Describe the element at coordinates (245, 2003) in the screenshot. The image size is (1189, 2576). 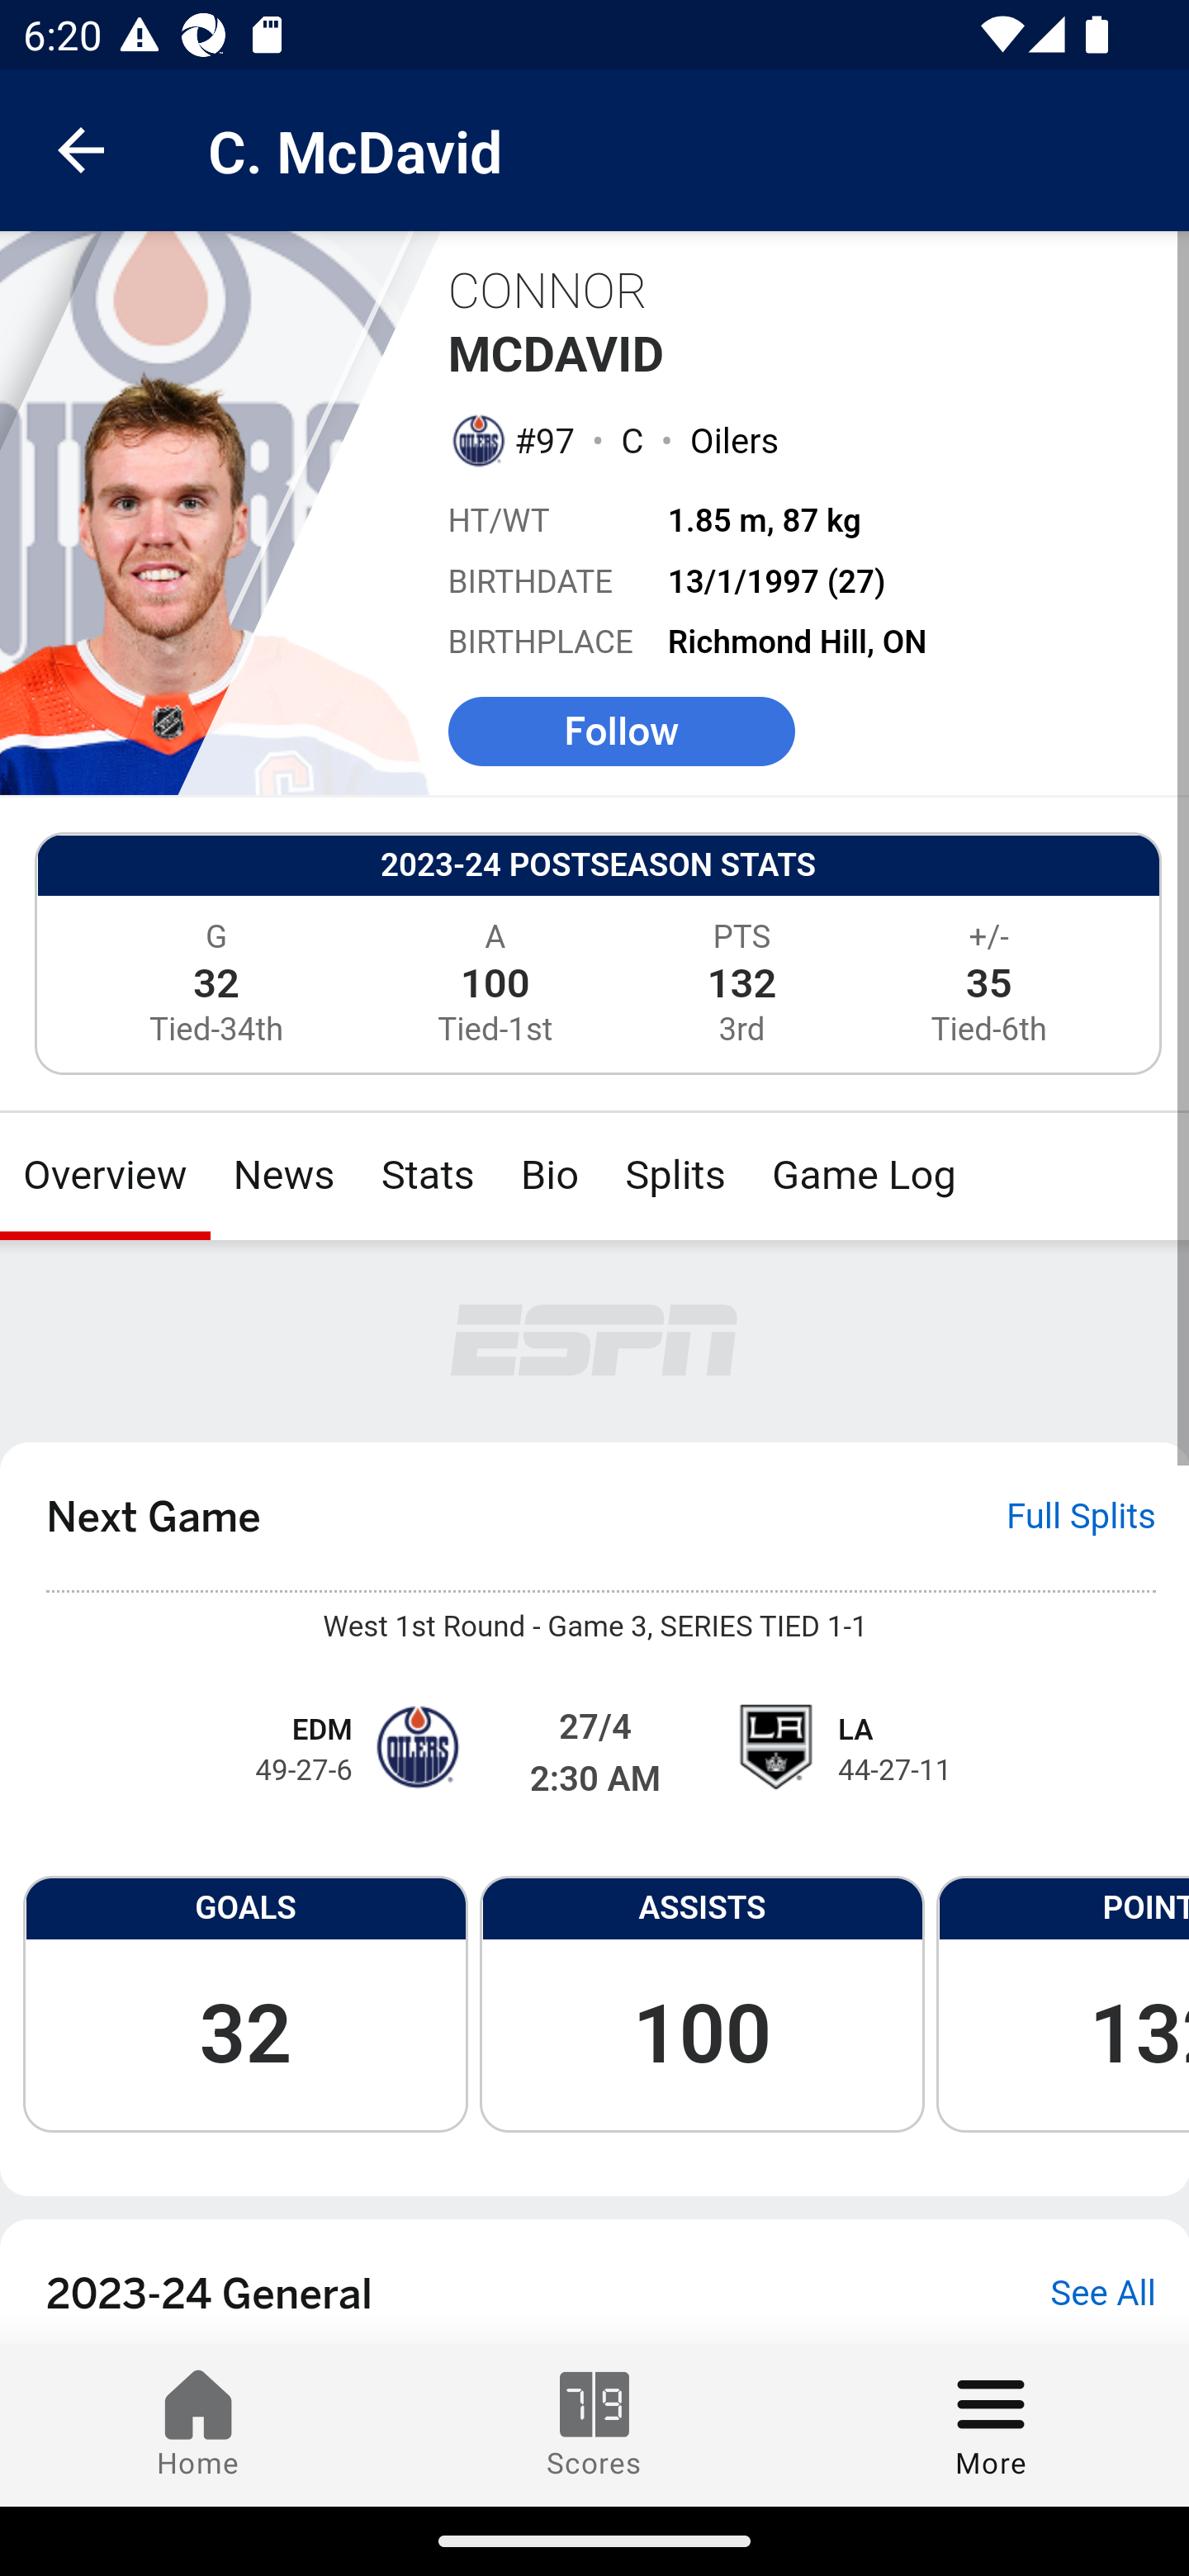
I see `GOALS 32` at that location.